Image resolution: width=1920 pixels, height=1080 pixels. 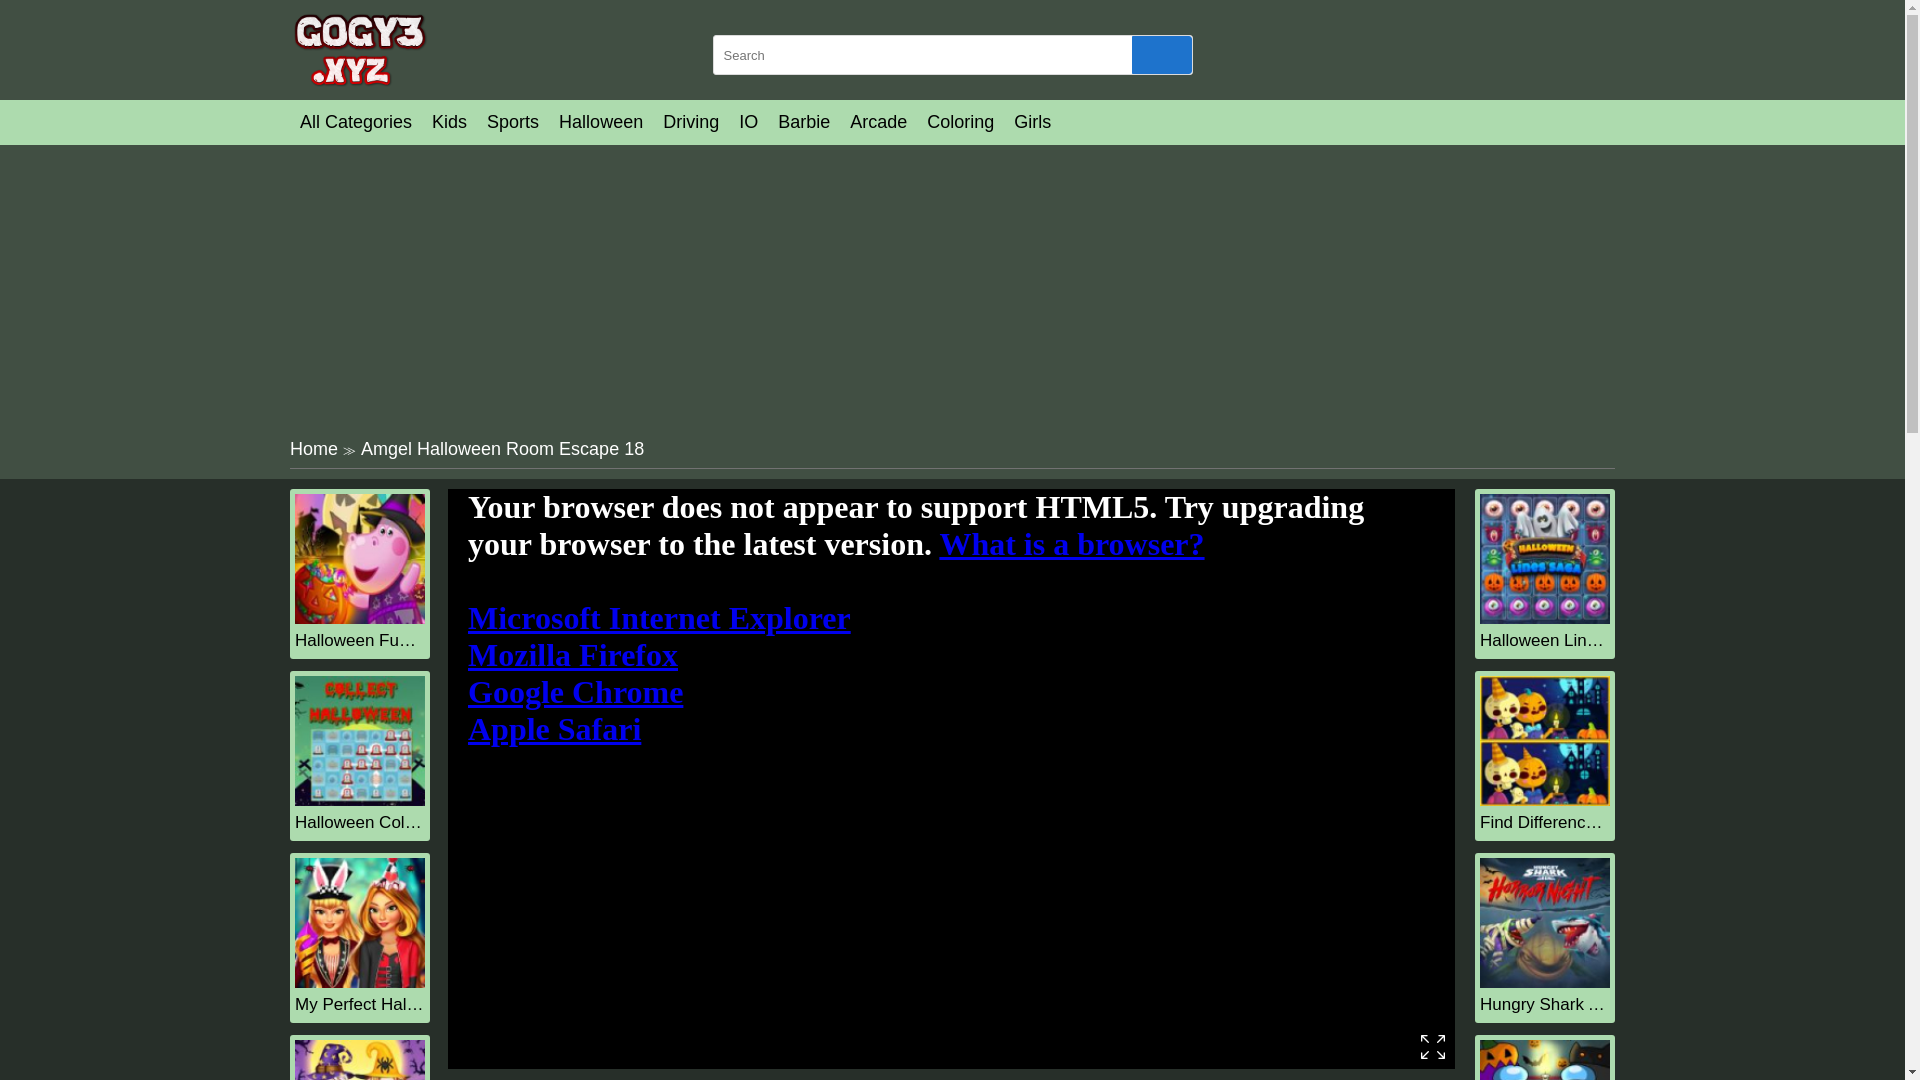 What do you see at coordinates (360, 1004) in the screenshot?
I see `My Perfect Halloween Costume` at bounding box center [360, 1004].